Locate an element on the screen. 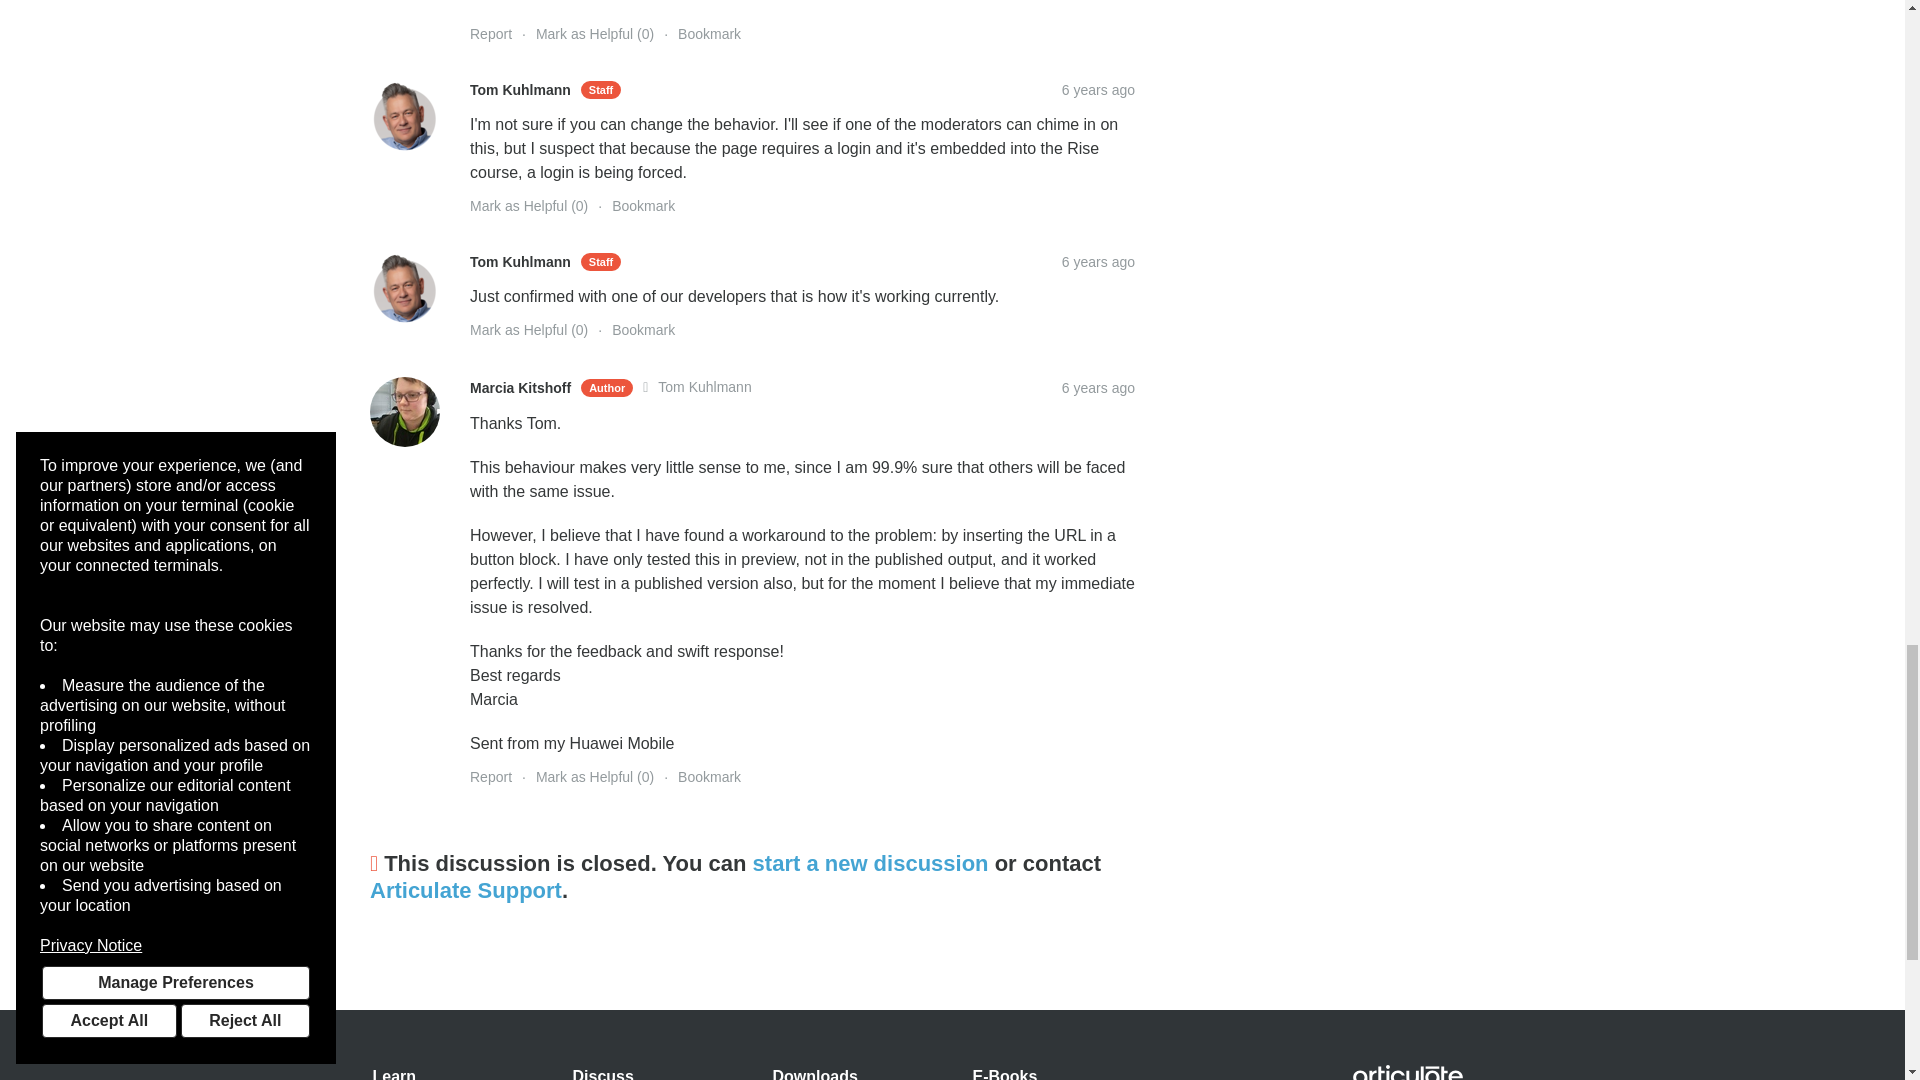  Tom Kuhlmann is located at coordinates (404, 287).